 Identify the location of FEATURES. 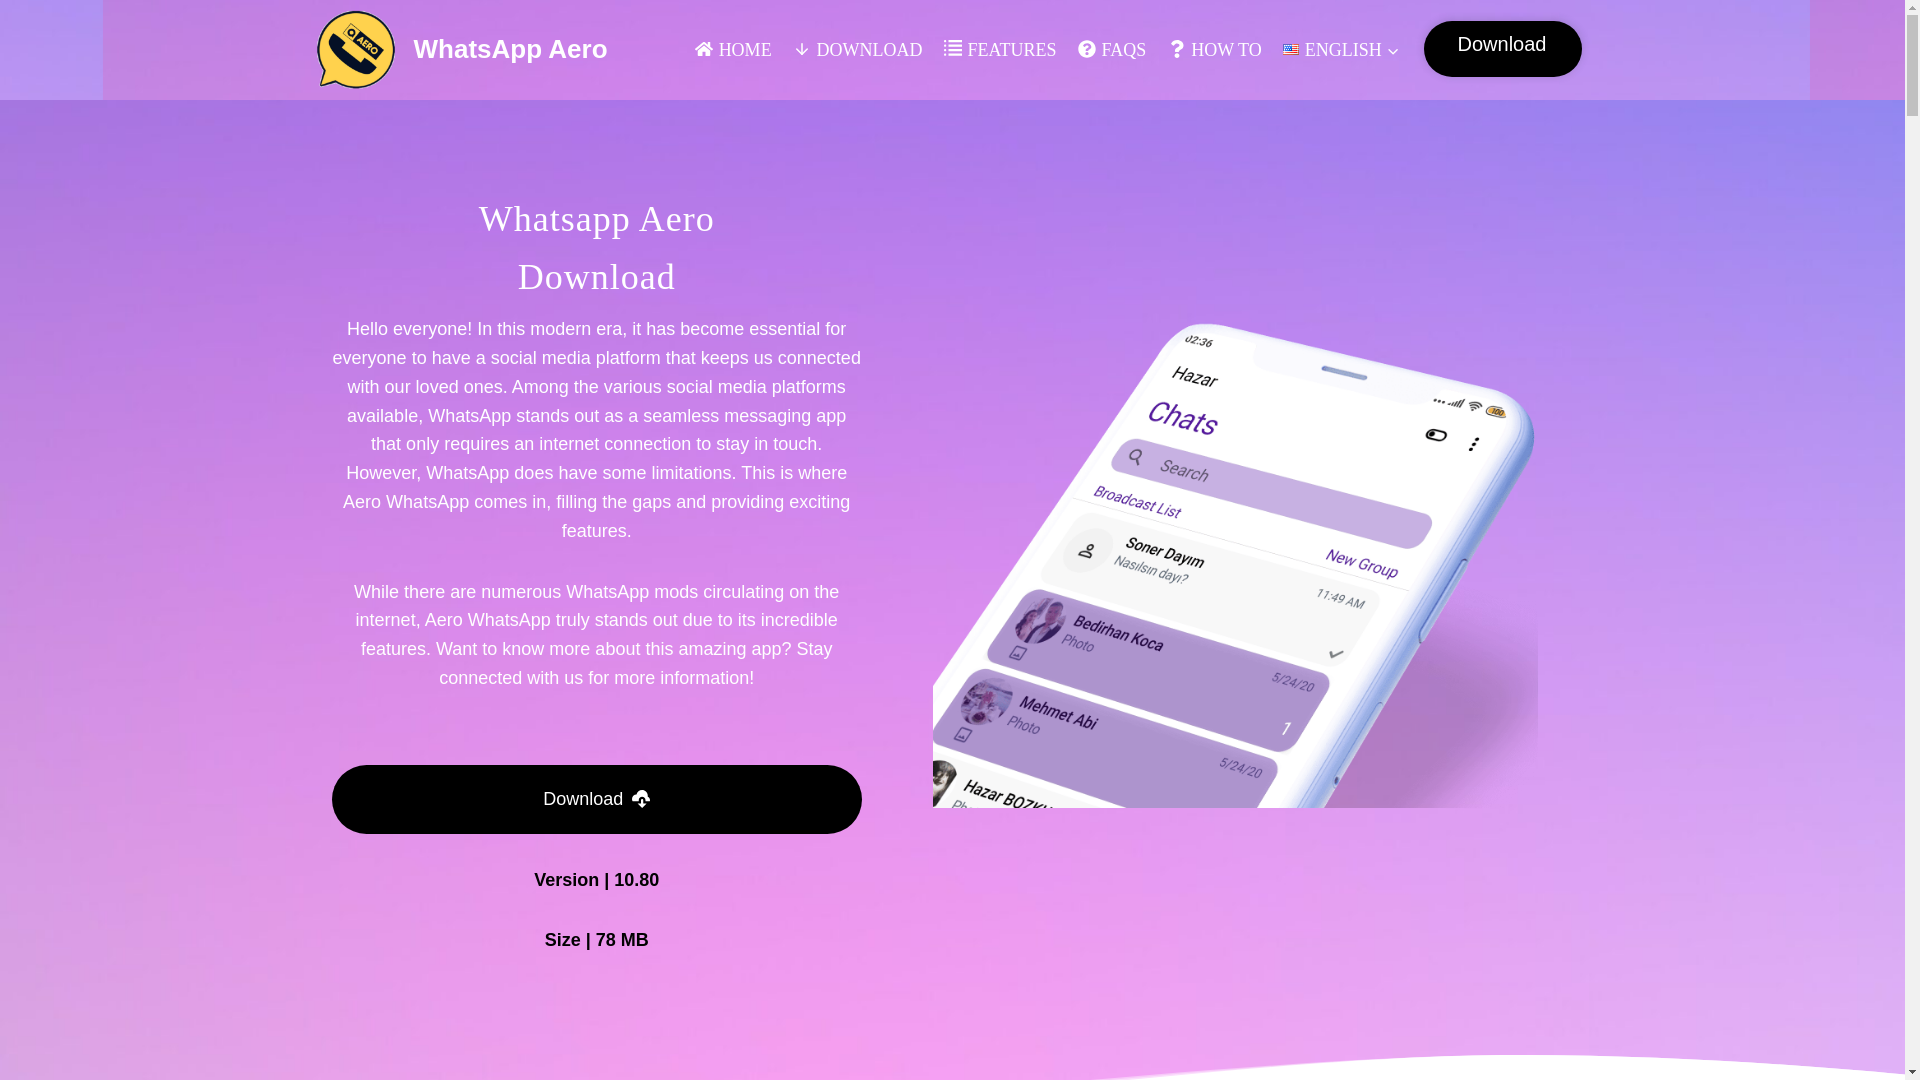
(1000, 49).